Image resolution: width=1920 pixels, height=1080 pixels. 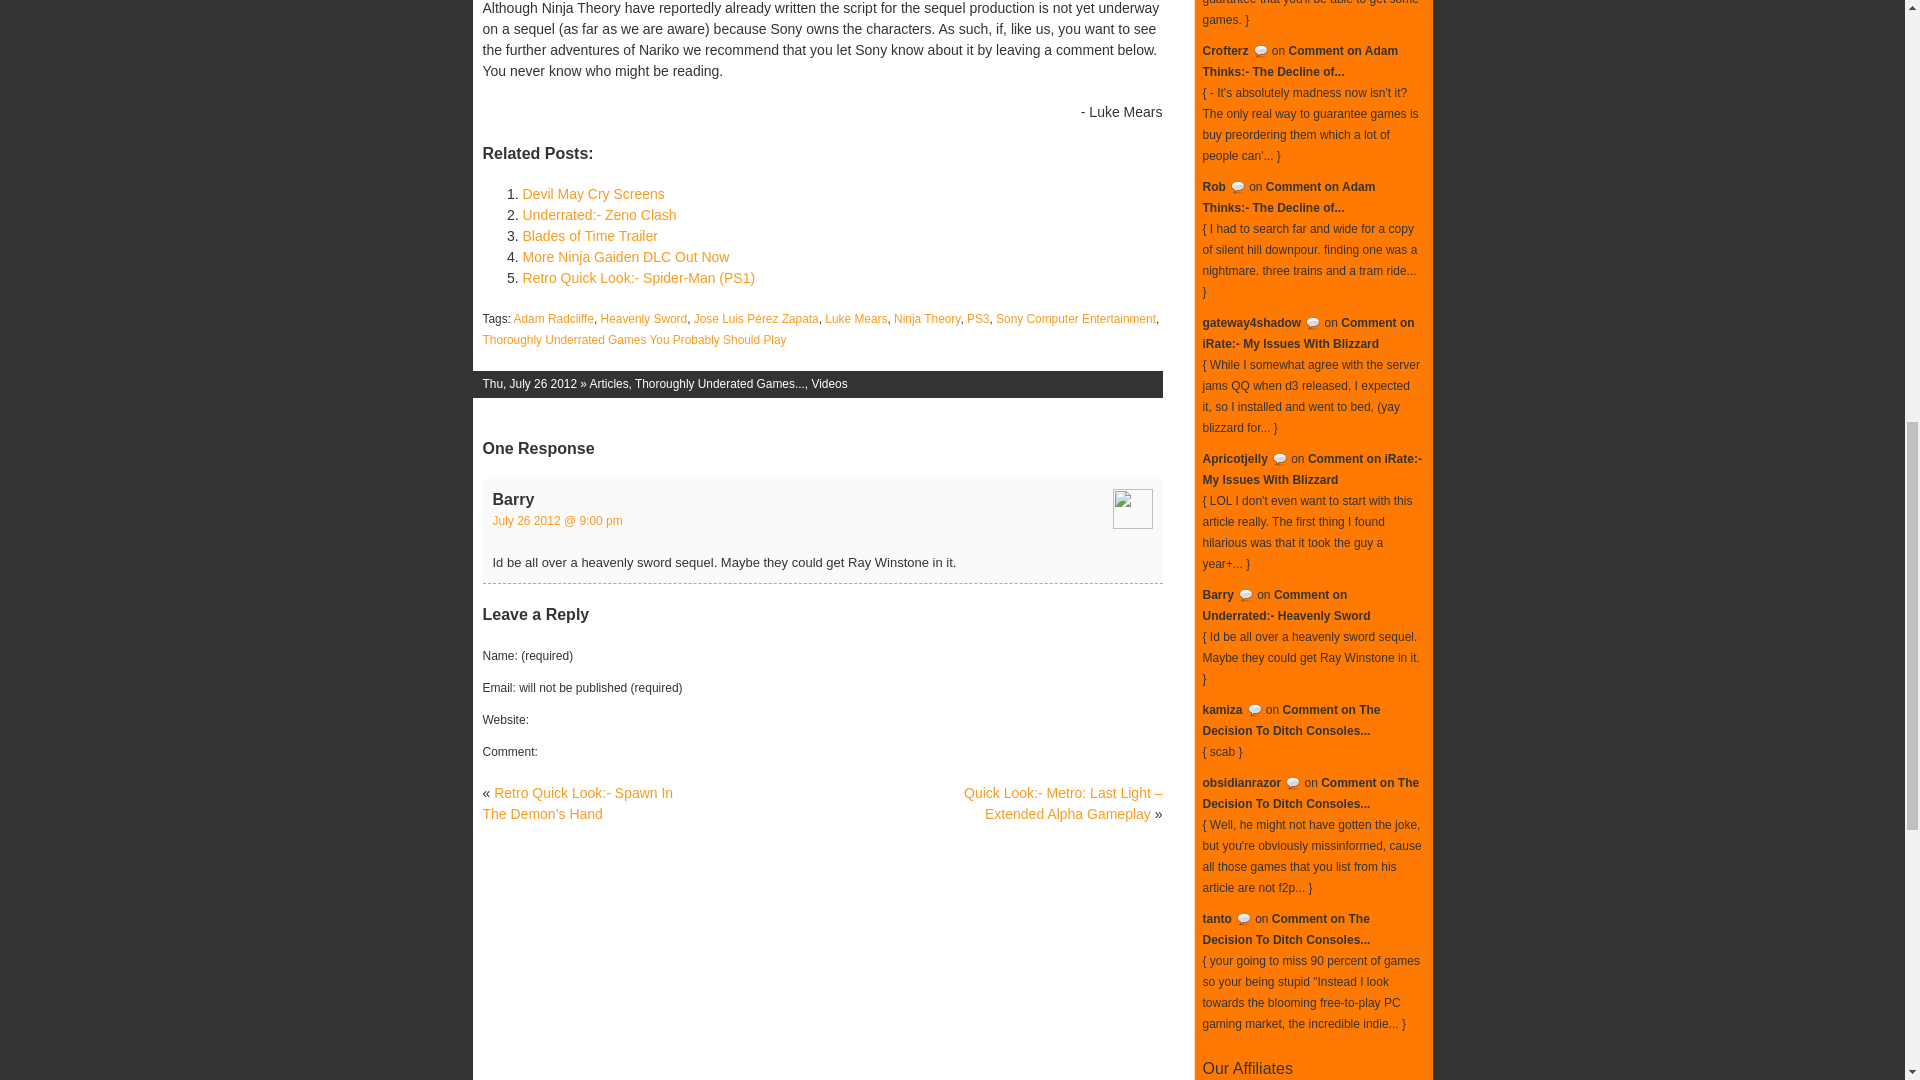 I want to click on View all posts in Thoroughly Underated Games..., so click(x=720, y=383).